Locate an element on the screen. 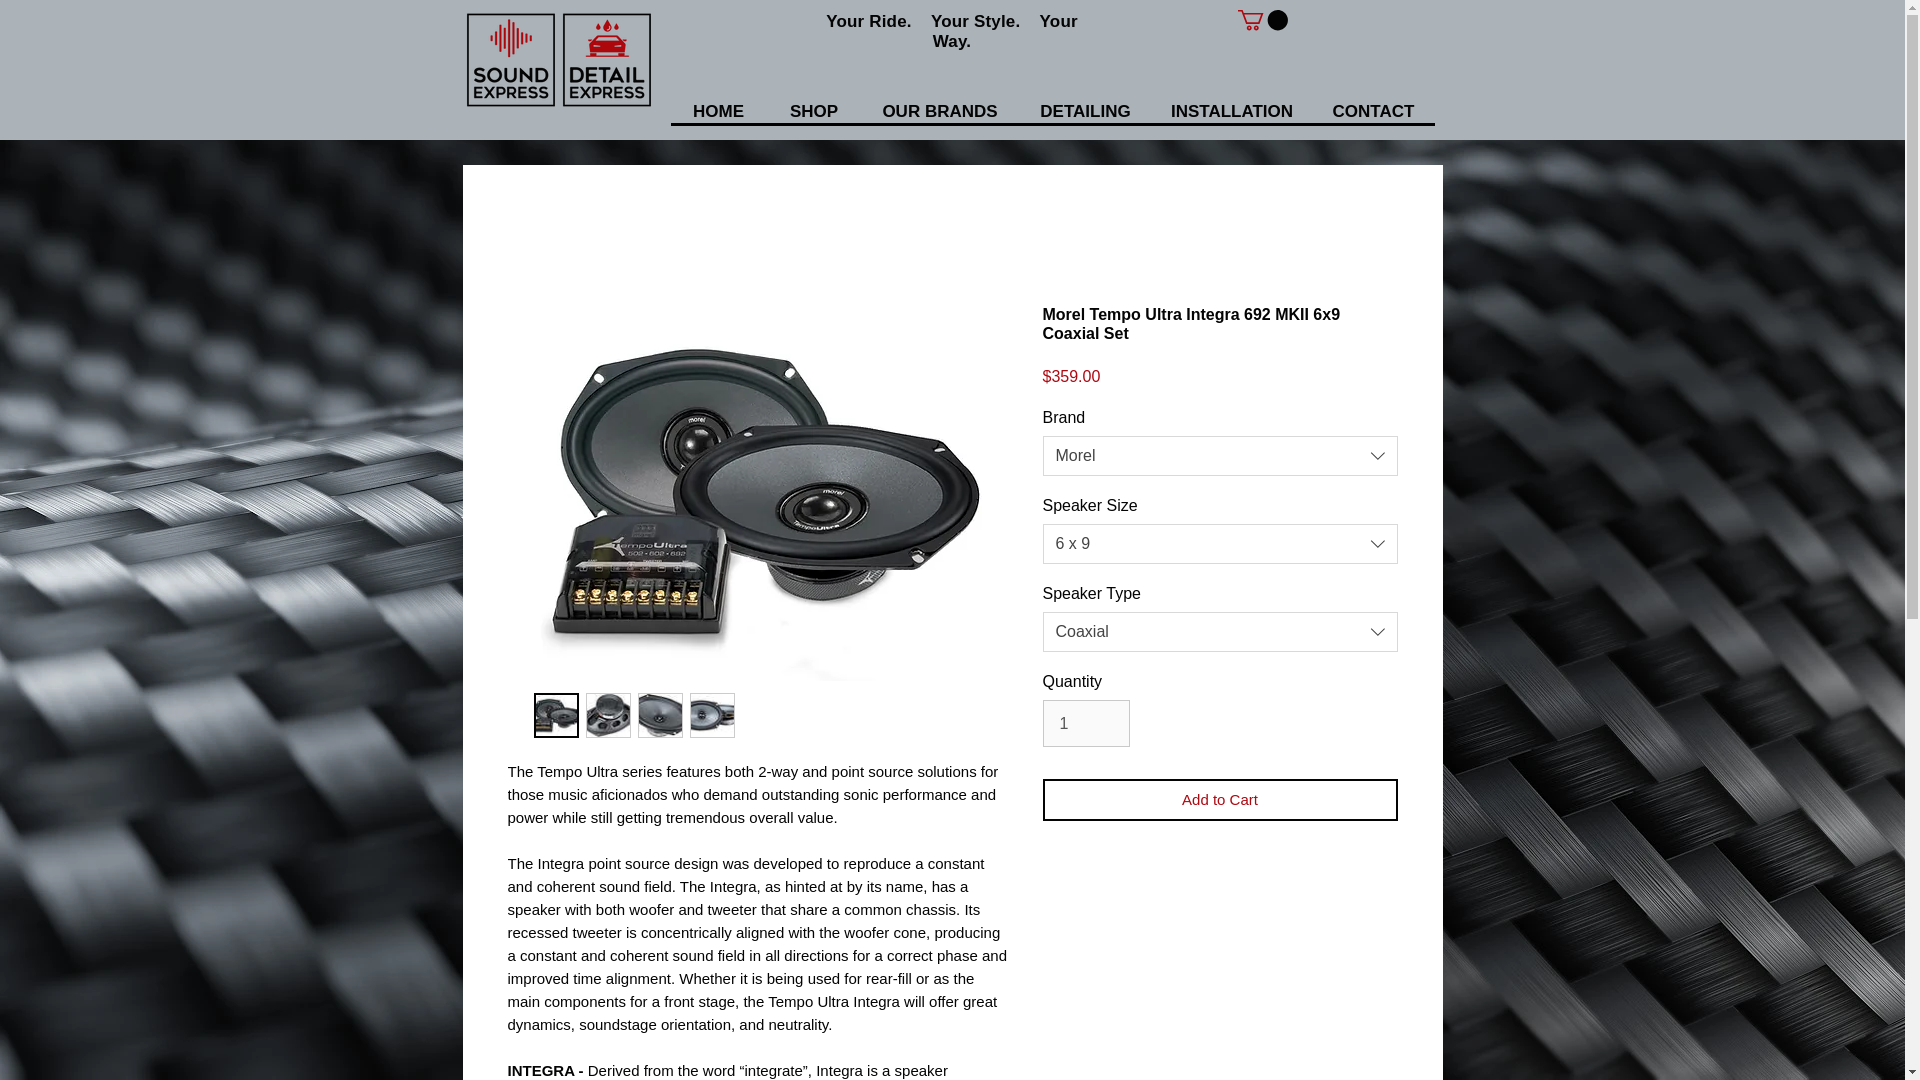  DETAILING is located at coordinates (1084, 112).